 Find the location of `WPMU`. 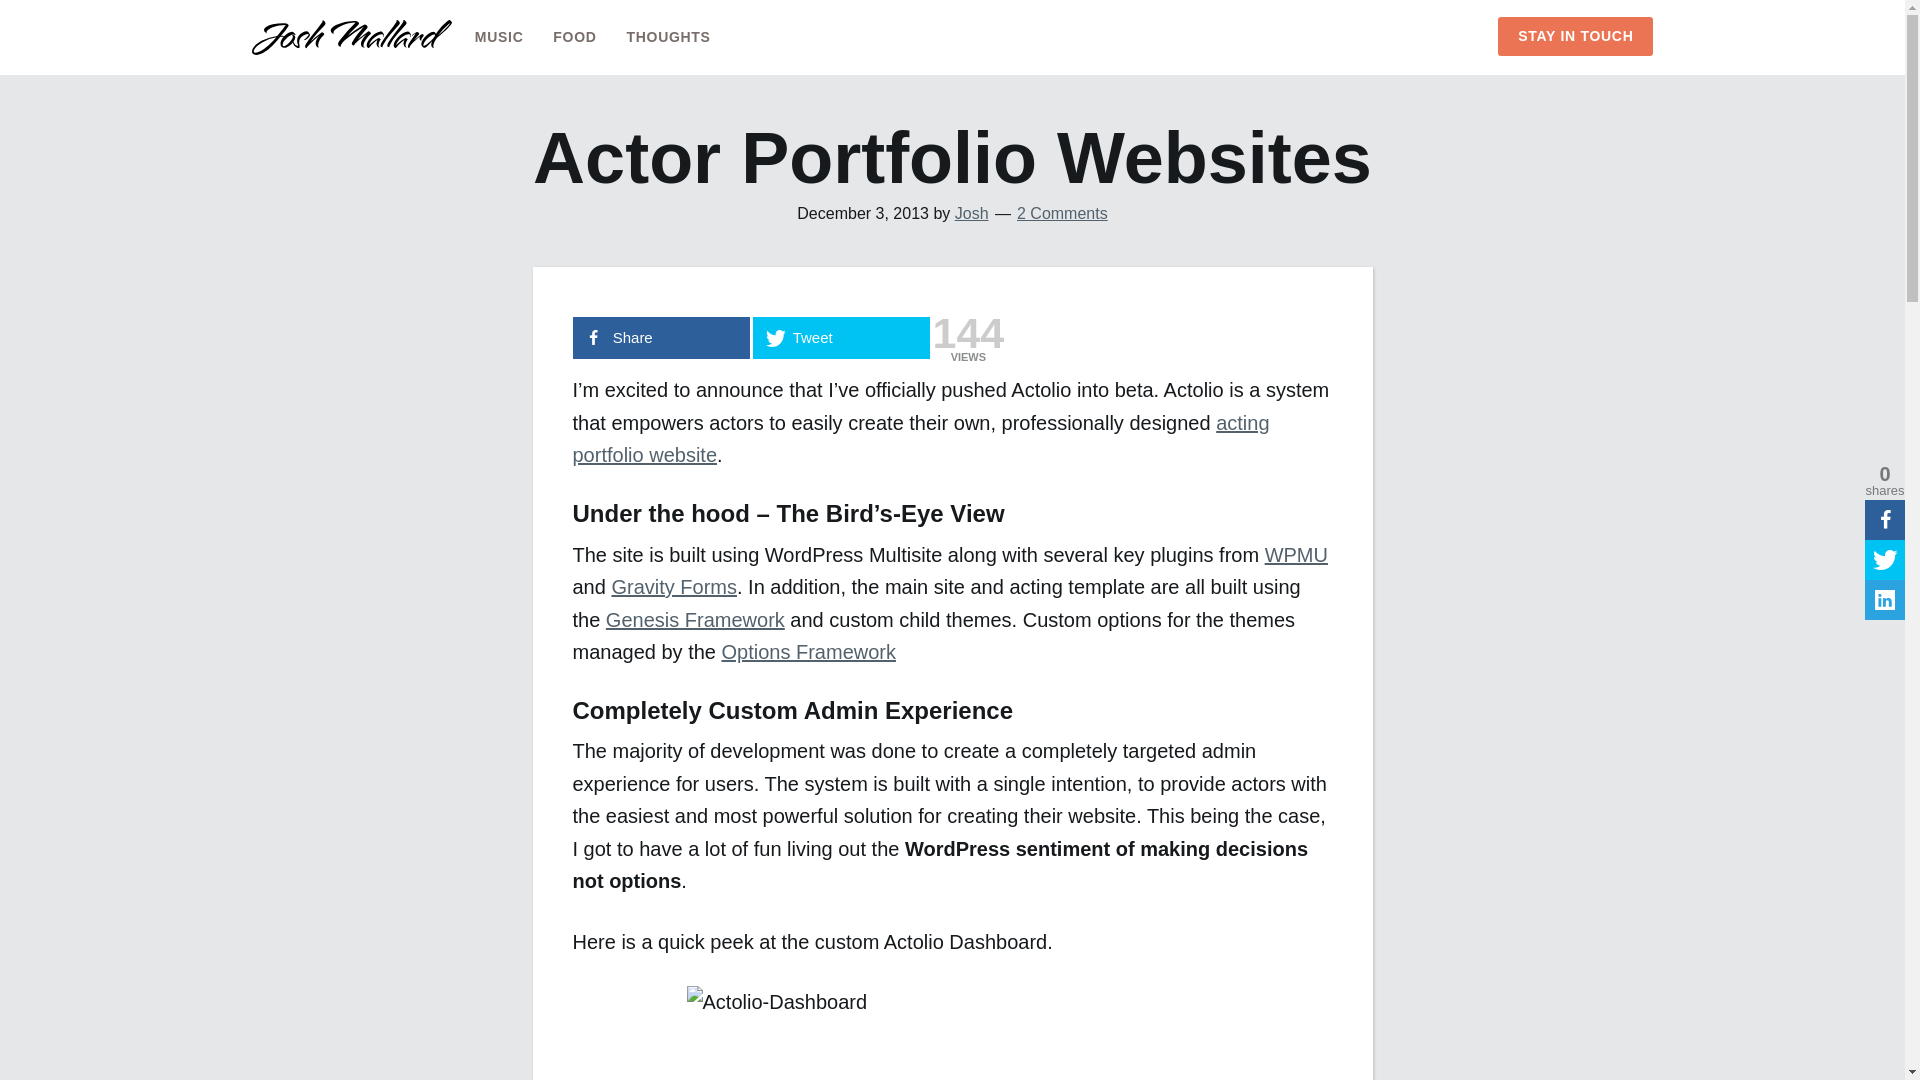

WPMU is located at coordinates (1296, 554).